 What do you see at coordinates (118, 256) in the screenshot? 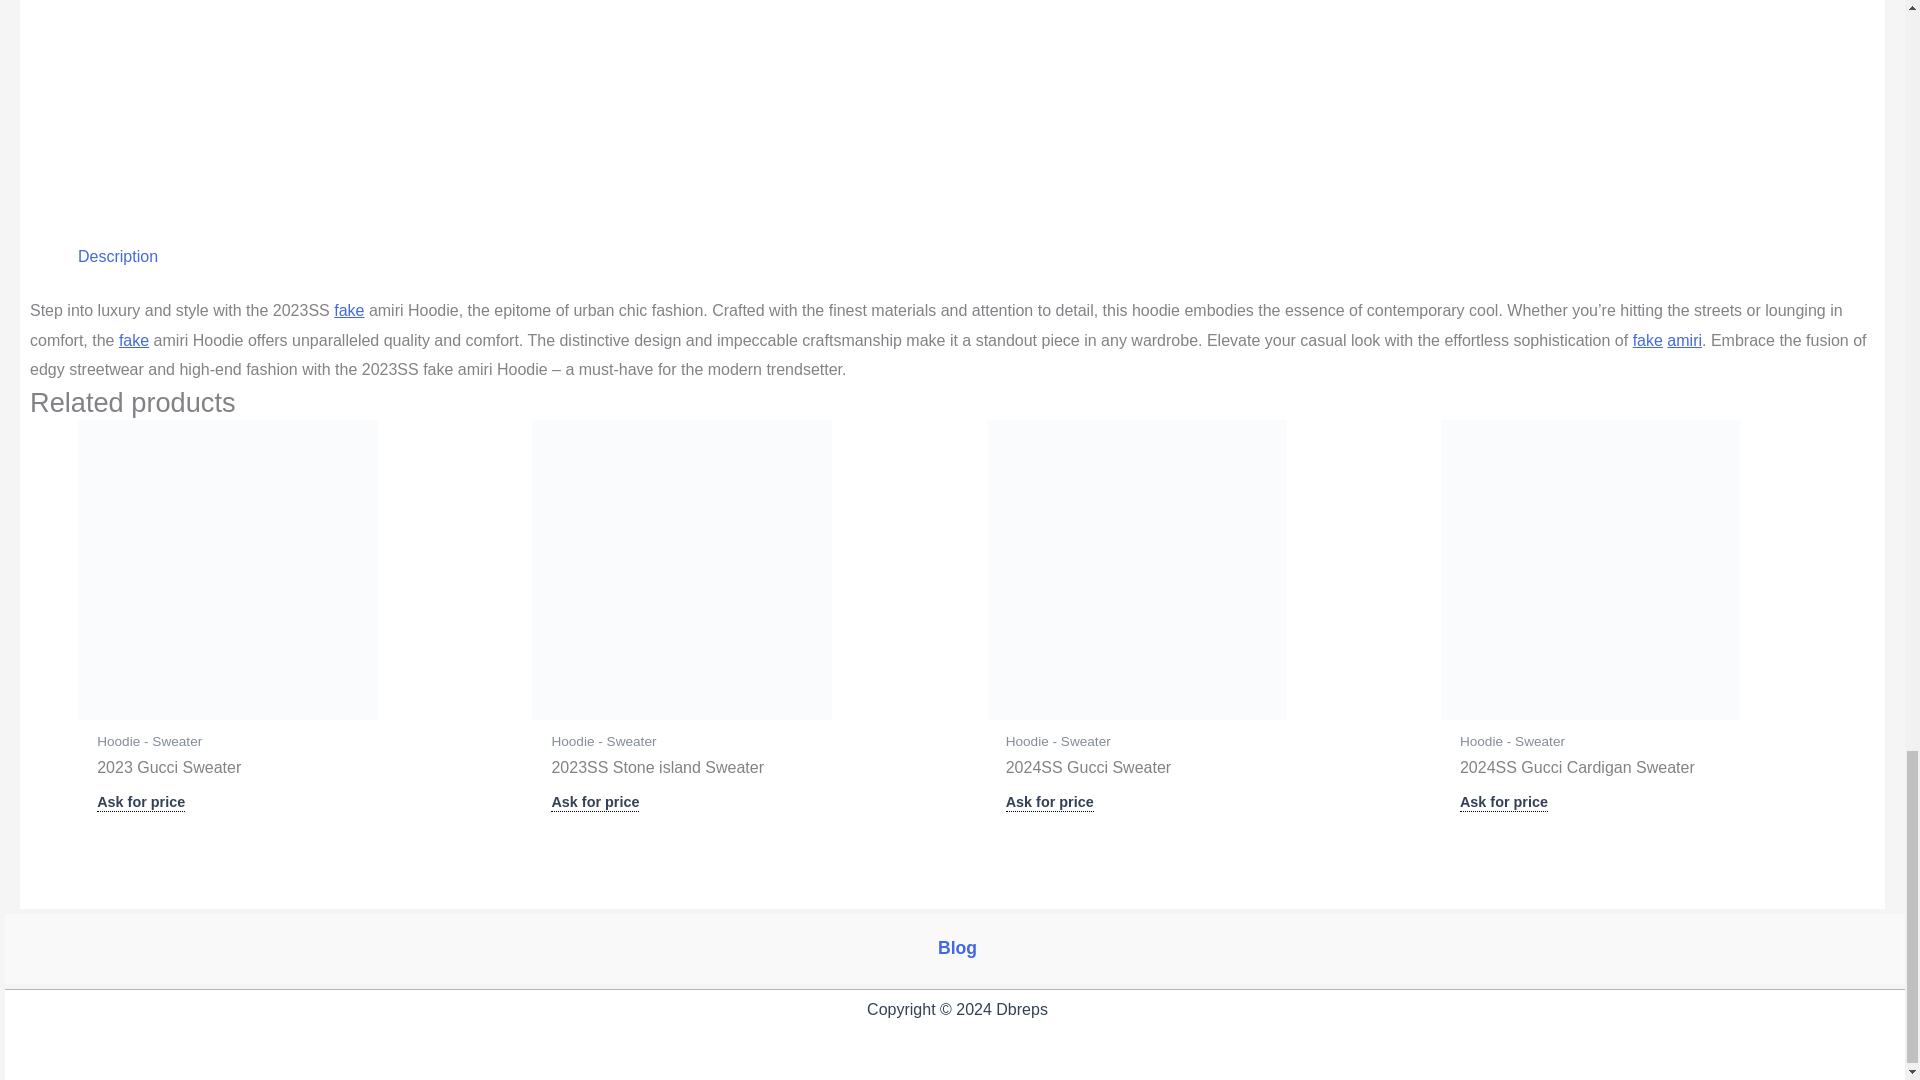
I see `Description` at bounding box center [118, 256].